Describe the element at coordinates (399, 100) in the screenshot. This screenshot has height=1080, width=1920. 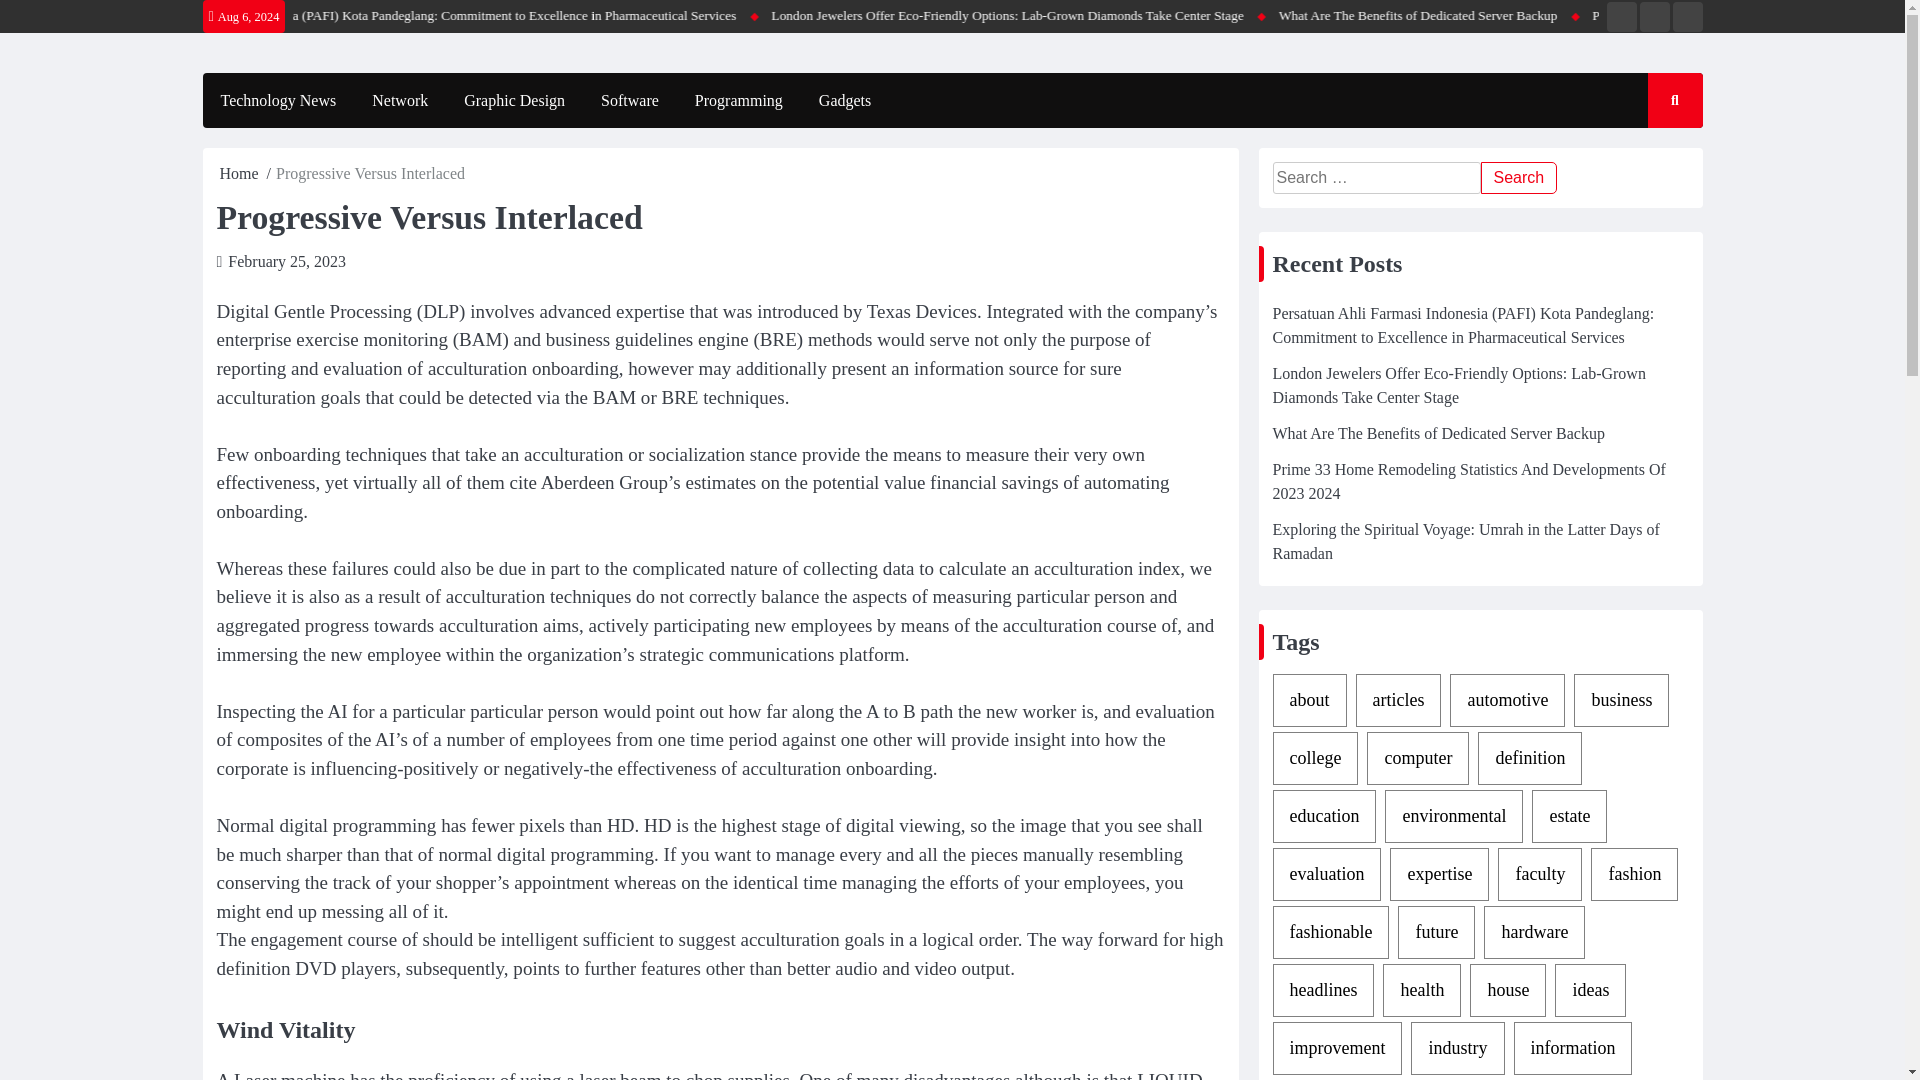
I see `Network` at that location.